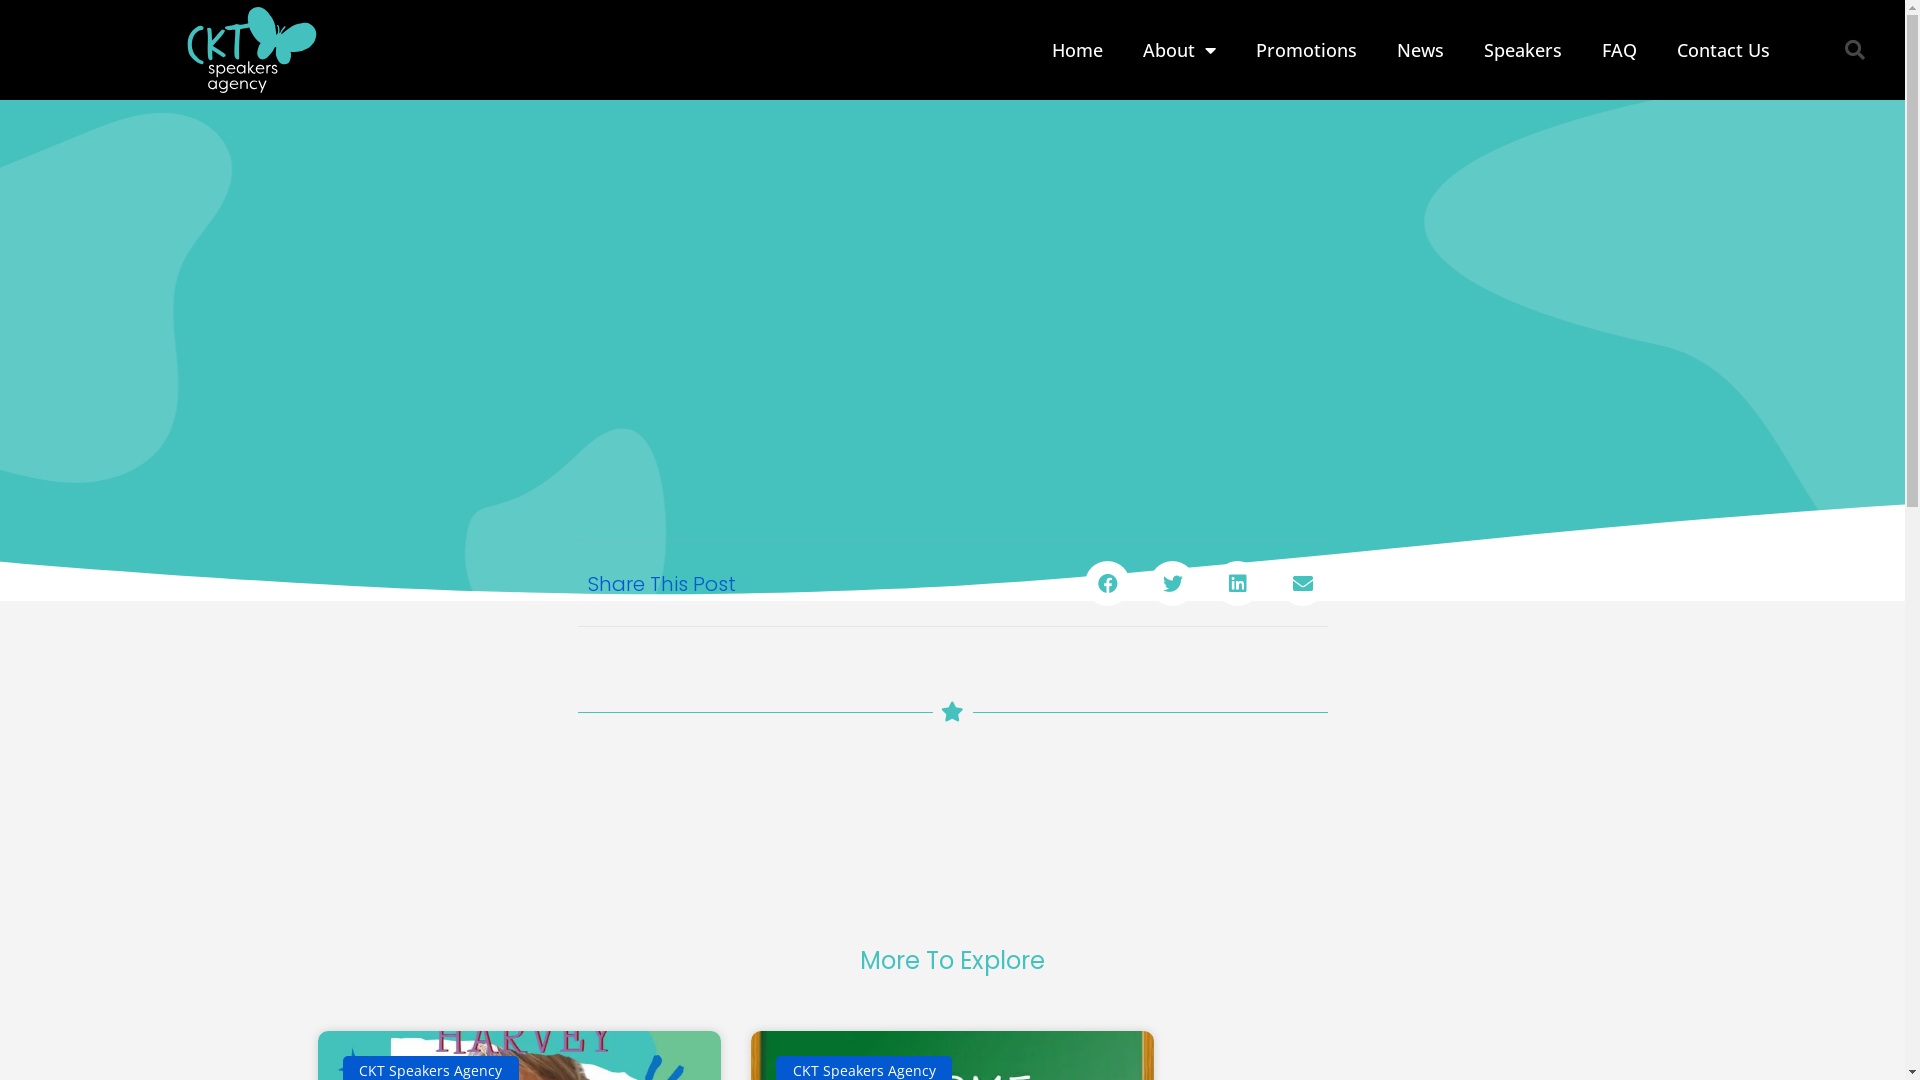 The height and width of the screenshot is (1080, 1920). Describe the element at coordinates (1420, 50) in the screenshot. I see `News` at that location.